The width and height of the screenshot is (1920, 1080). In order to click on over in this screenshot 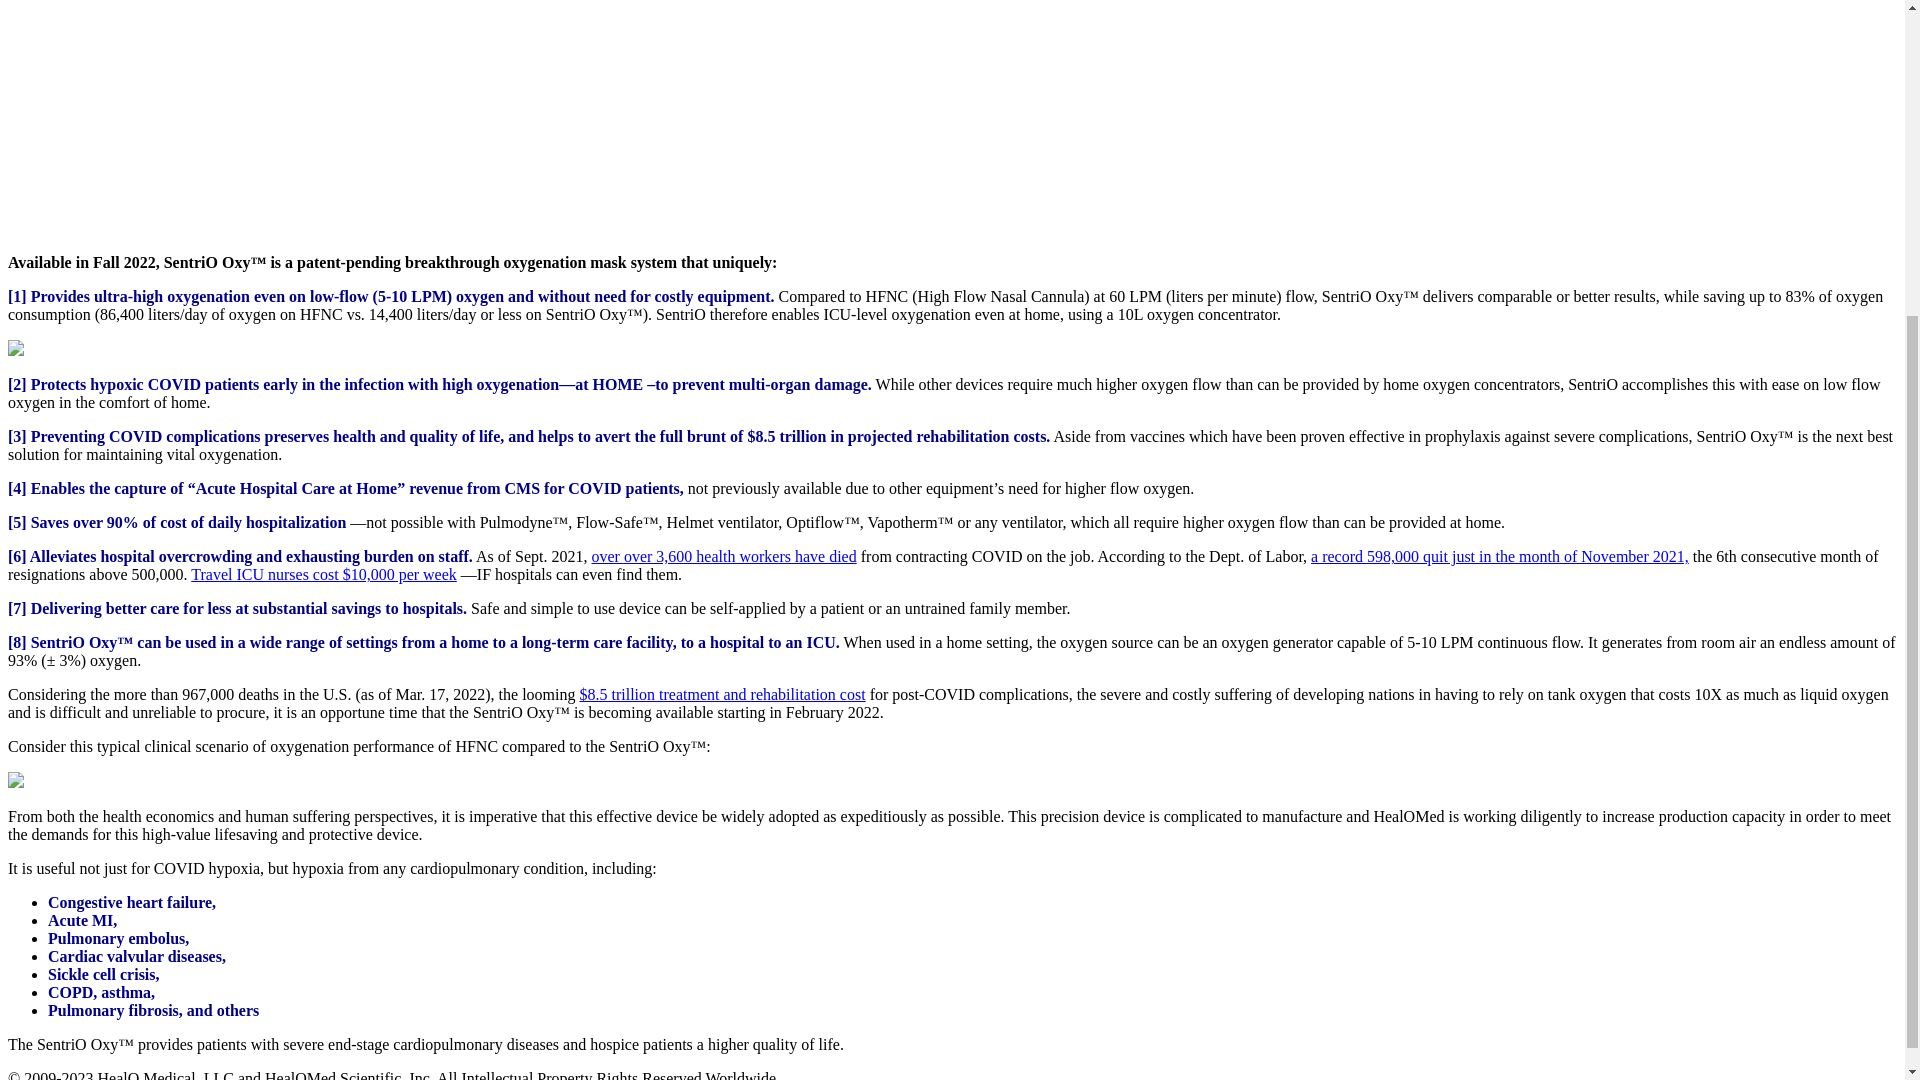, I will do `click(606, 556)`.